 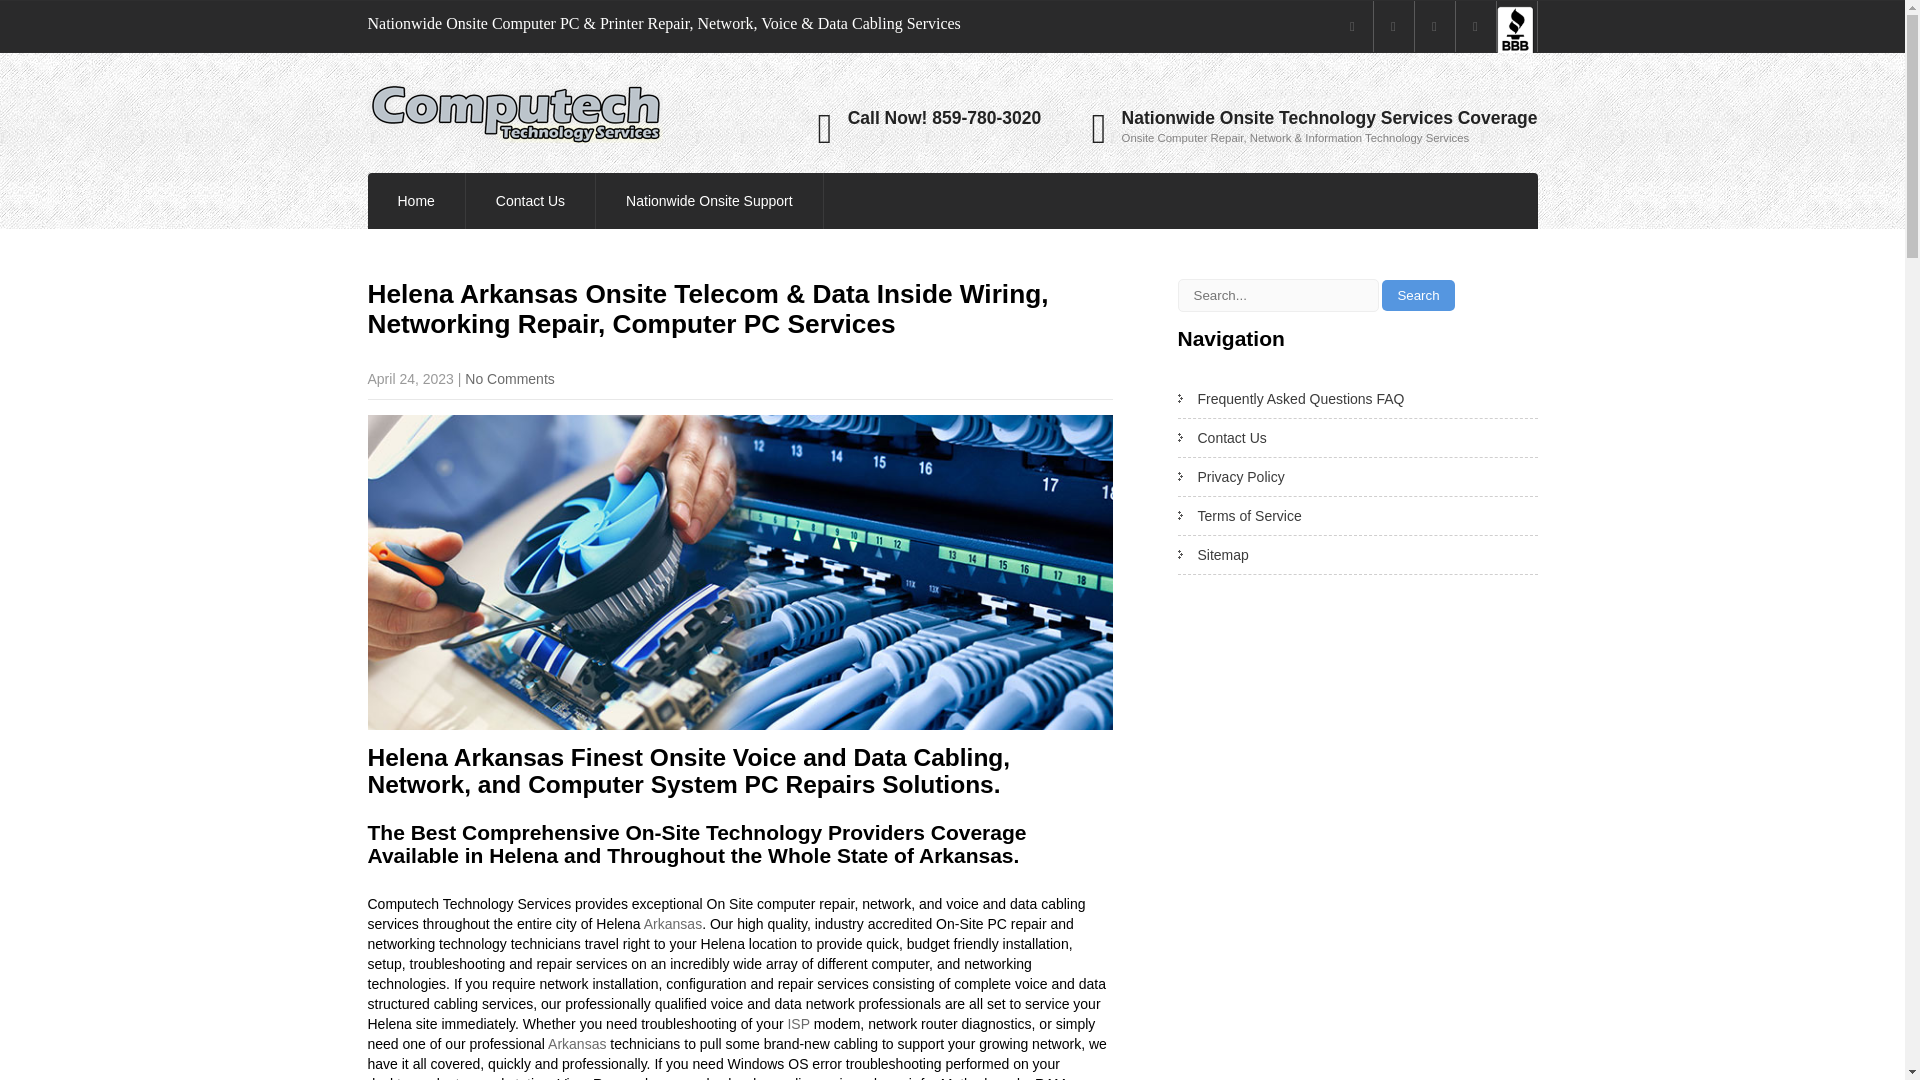 What do you see at coordinates (709, 200) in the screenshot?
I see `Nationwide Onsite Support` at bounding box center [709, 200].